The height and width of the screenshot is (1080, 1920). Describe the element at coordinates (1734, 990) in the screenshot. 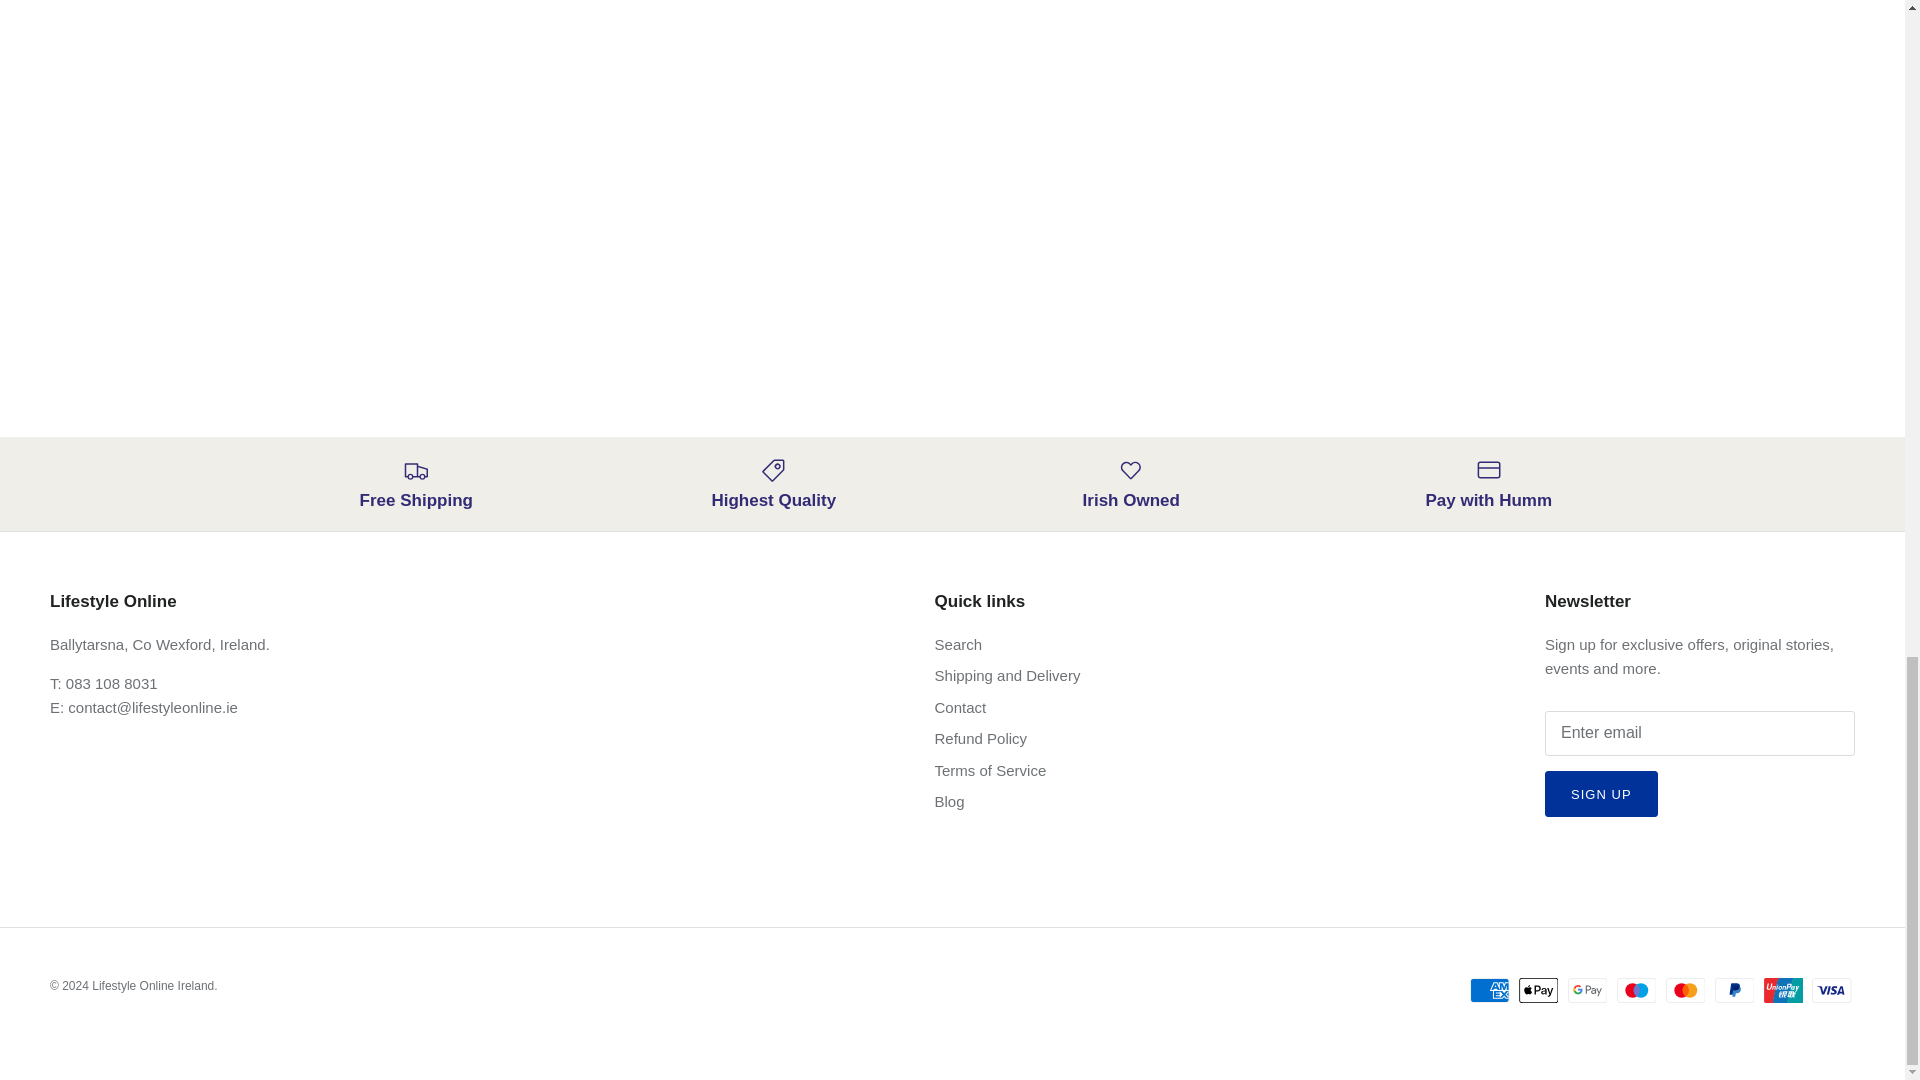

I see `PayPal` at that location.